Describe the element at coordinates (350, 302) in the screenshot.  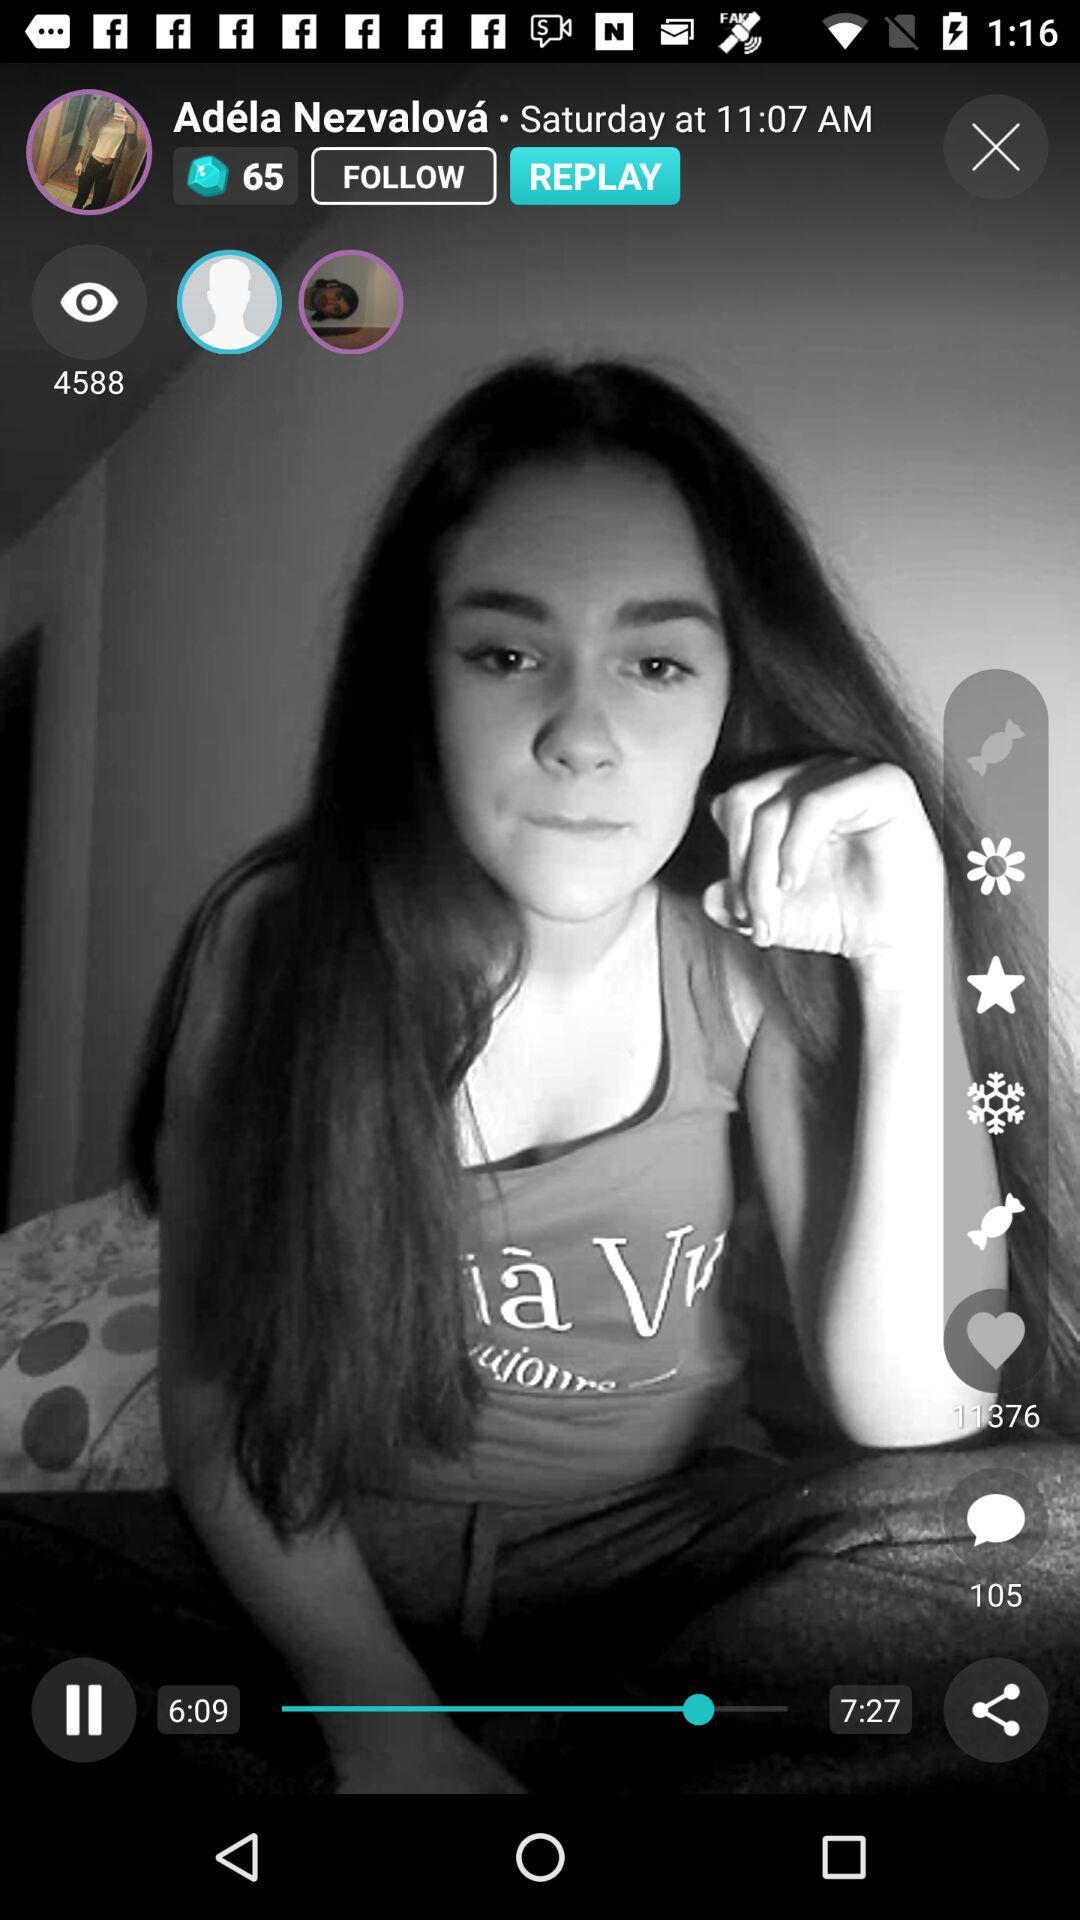
I see `select the image` at that location.